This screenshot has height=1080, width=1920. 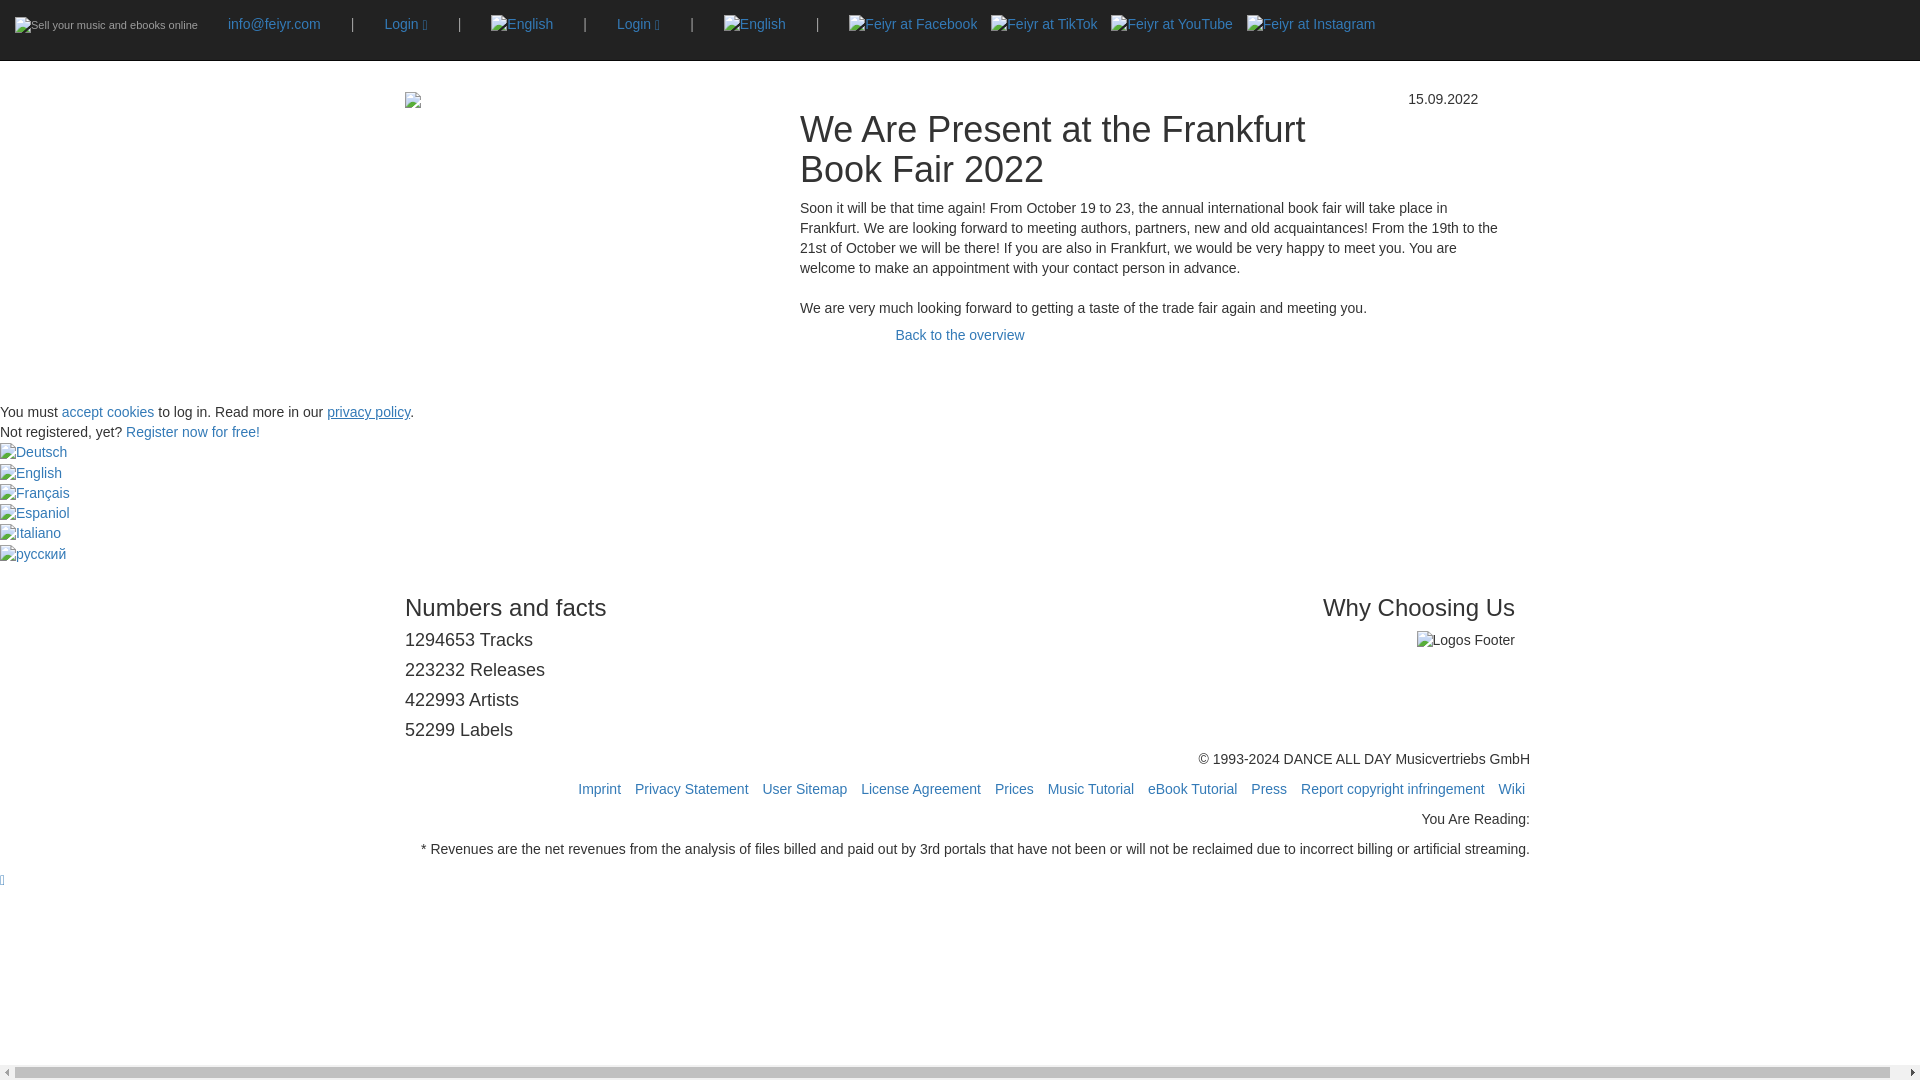 I want to click on Promo, so click(x=524, y=16).